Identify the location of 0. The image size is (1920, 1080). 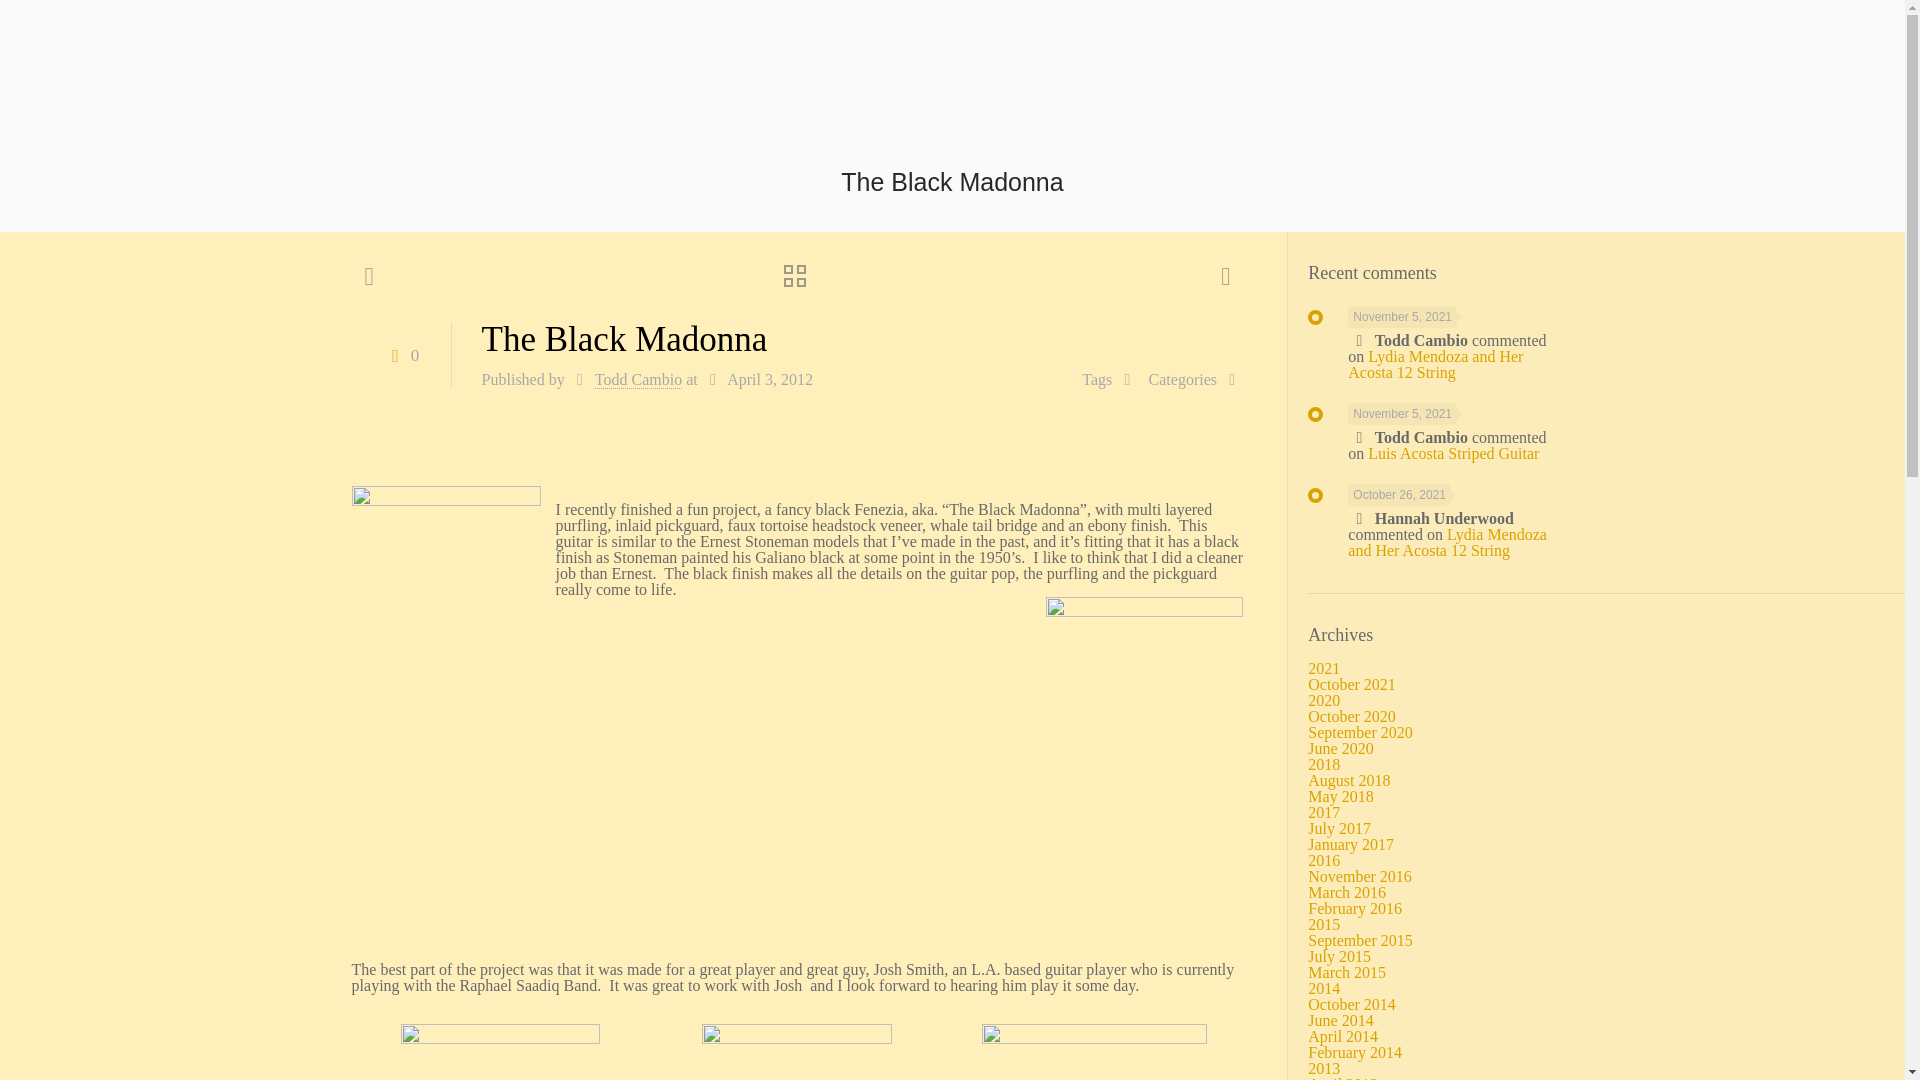
(401, 354).